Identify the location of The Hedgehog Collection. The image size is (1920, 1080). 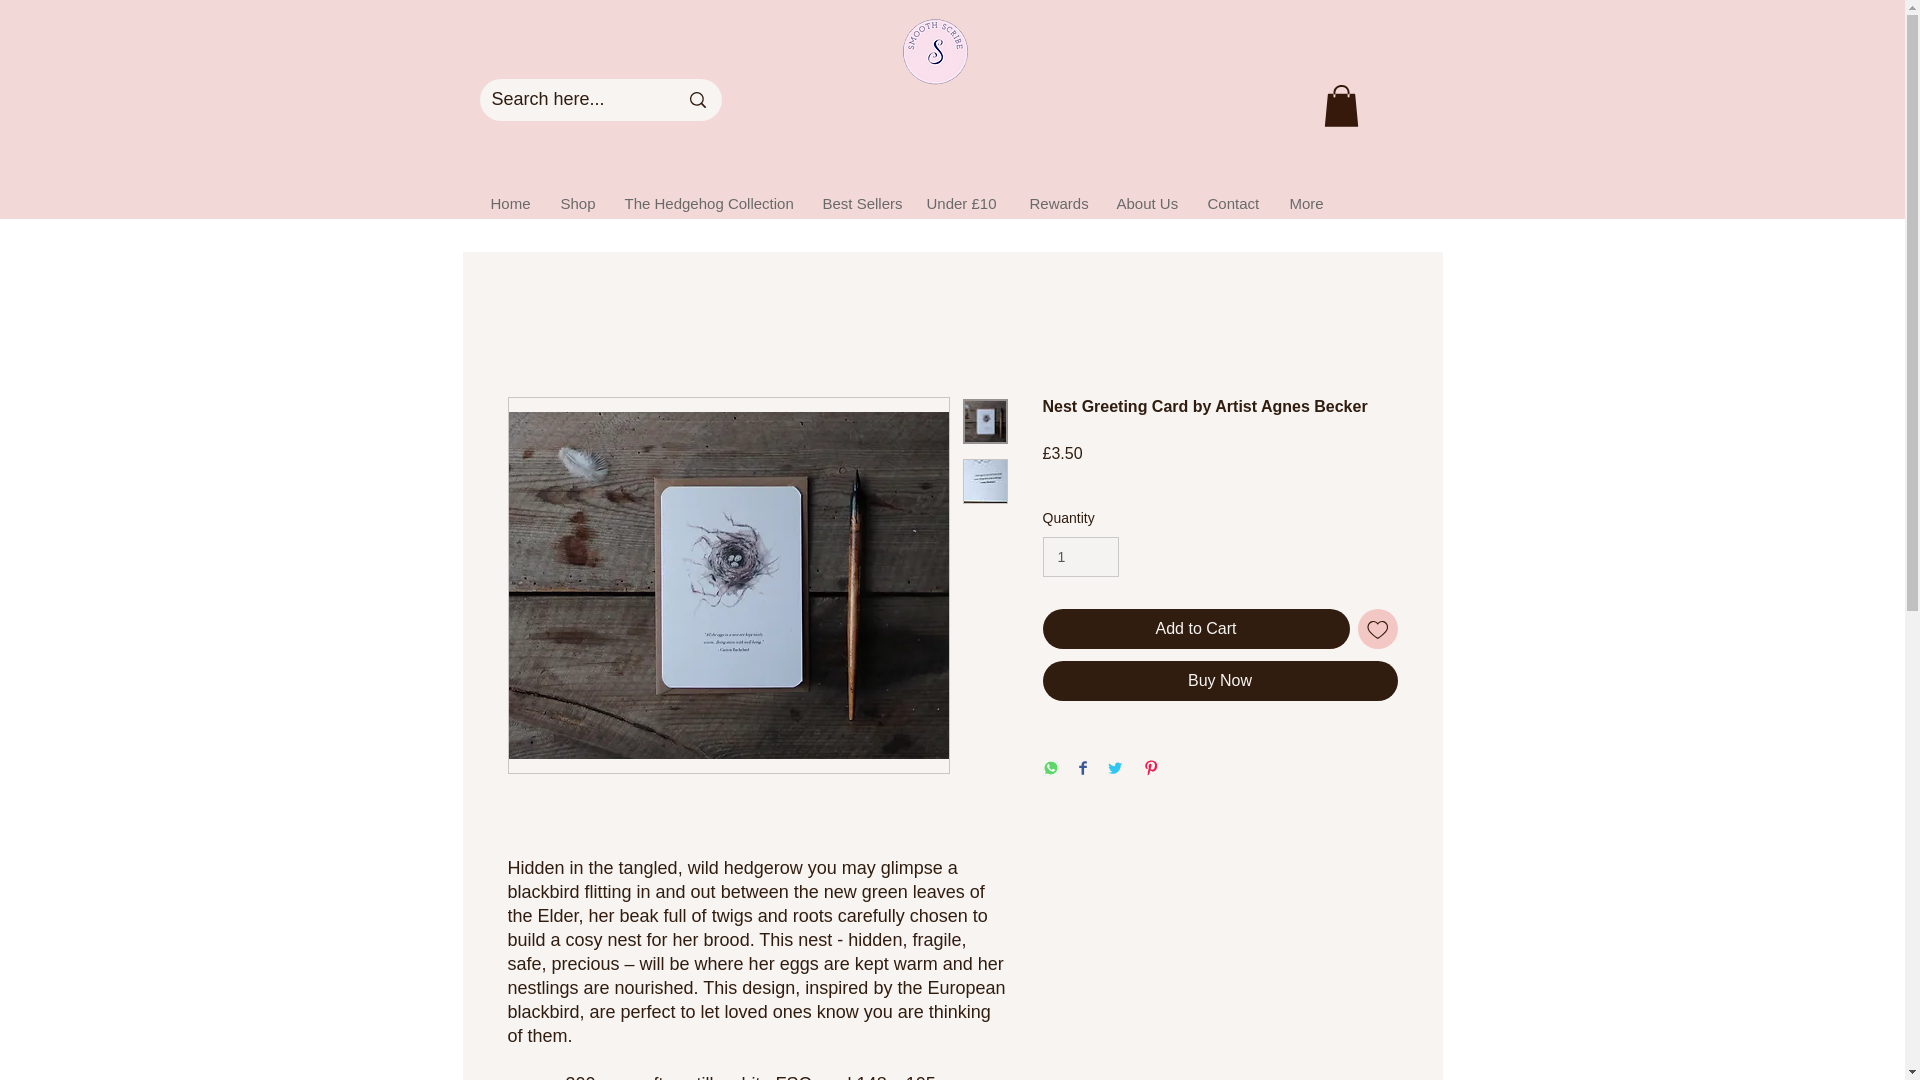
(707, 204).